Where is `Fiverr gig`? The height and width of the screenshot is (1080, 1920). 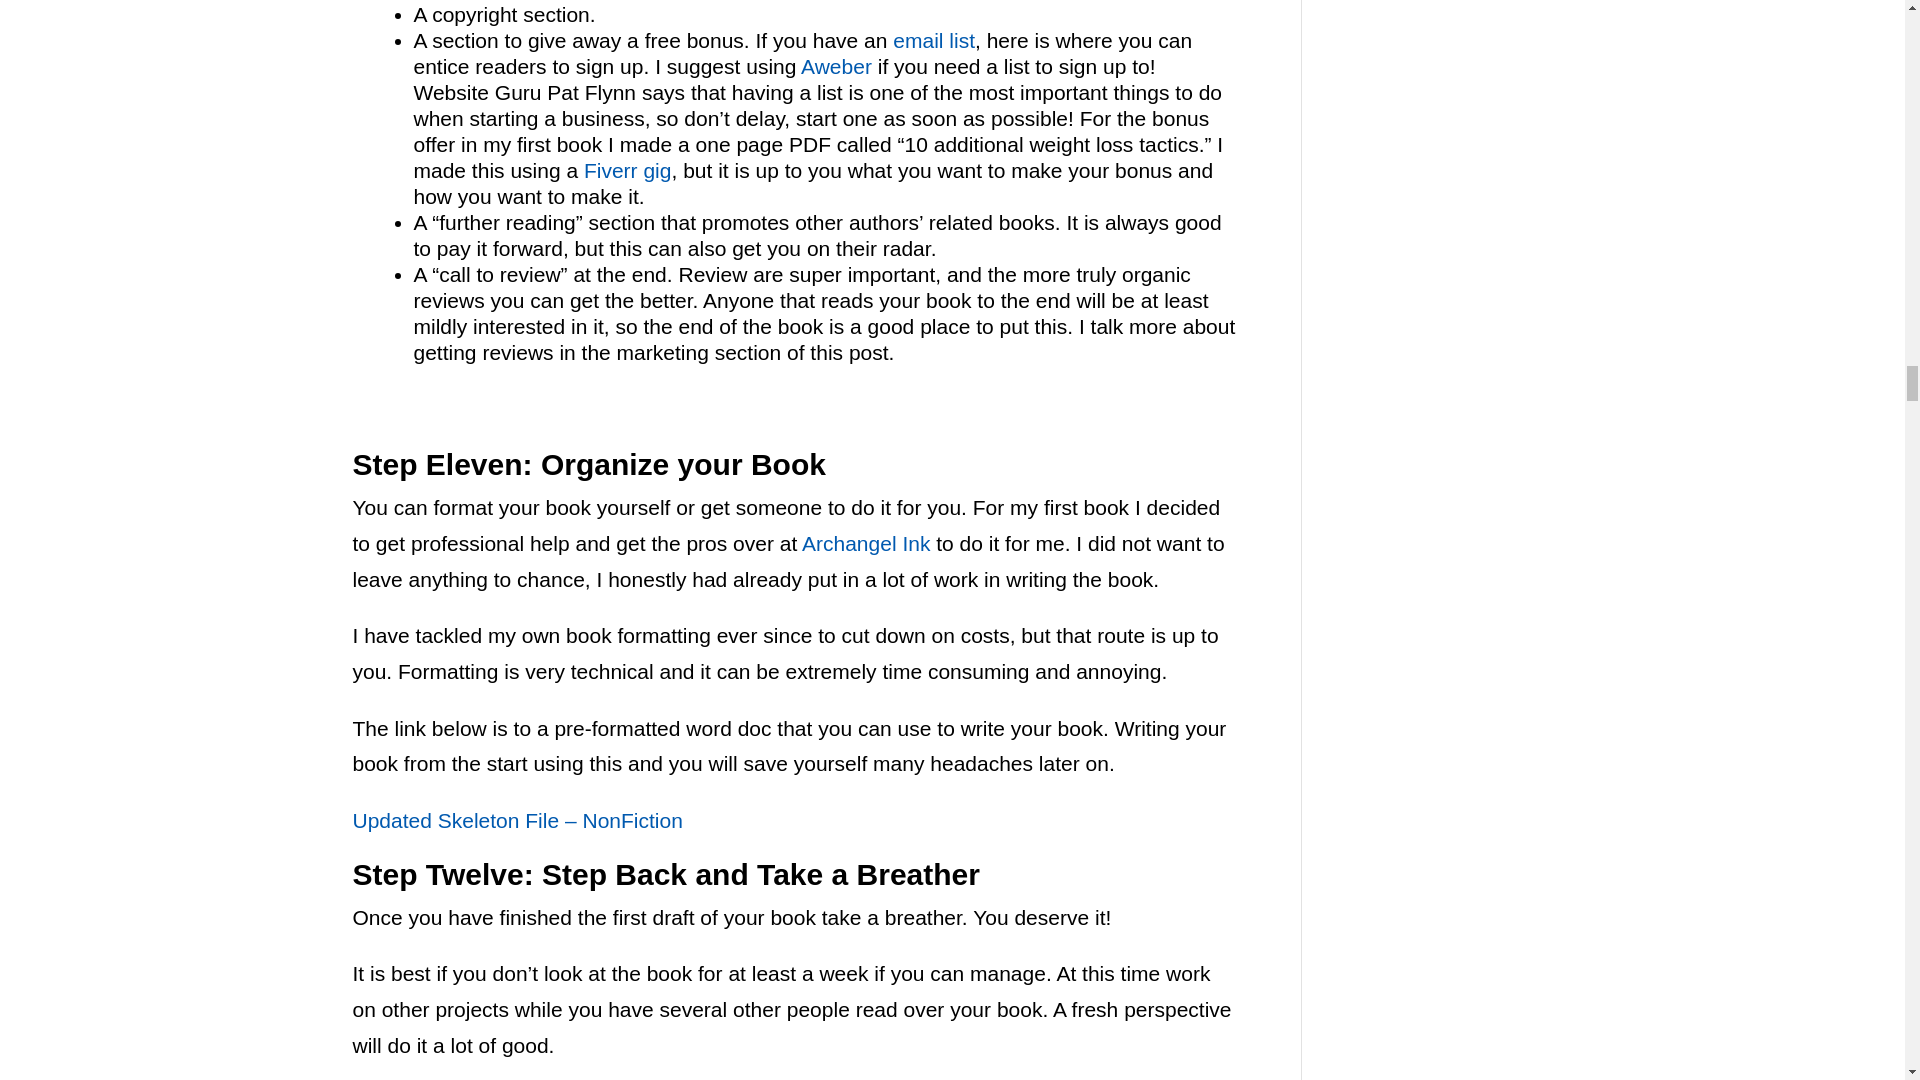
Fiverr gig is located at coordinates (628, 170).